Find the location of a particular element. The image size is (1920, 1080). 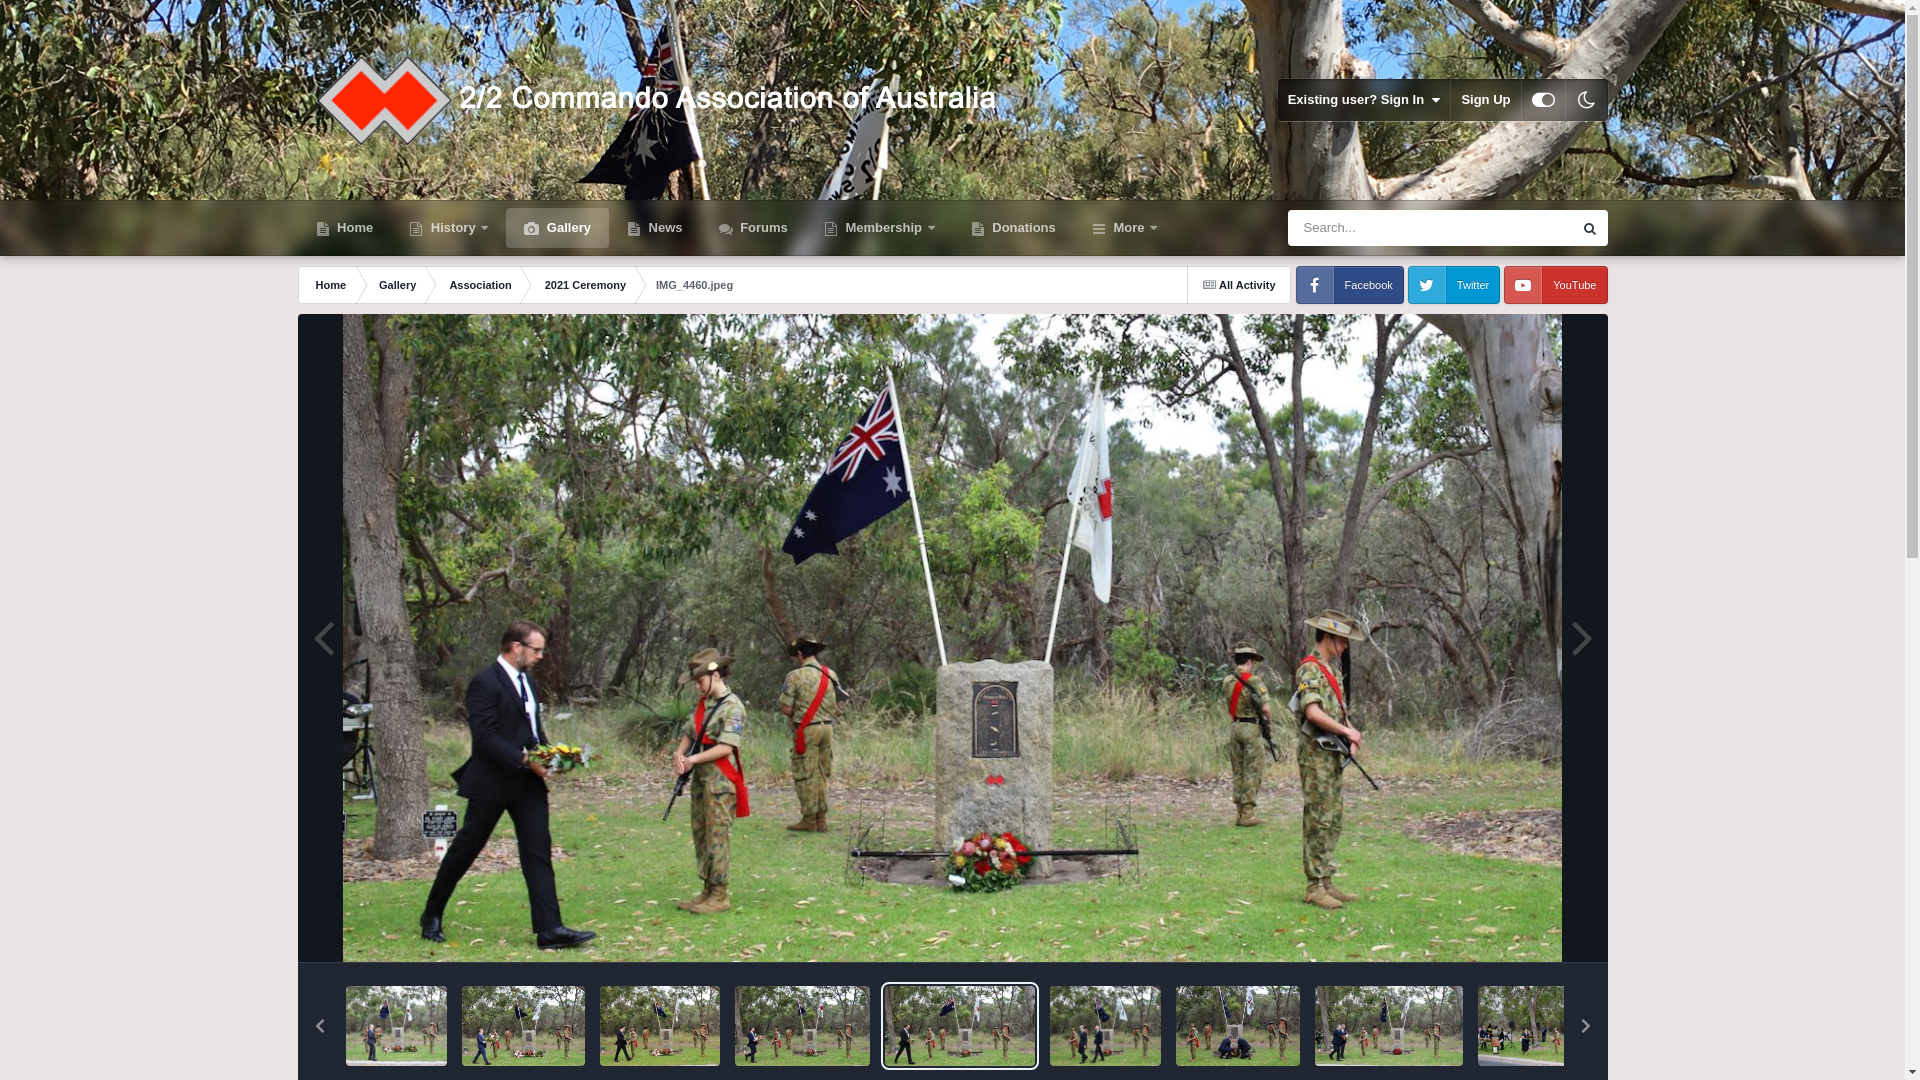

View the image IMG_4452.jpeg is located at coordinates (1238, 1026).